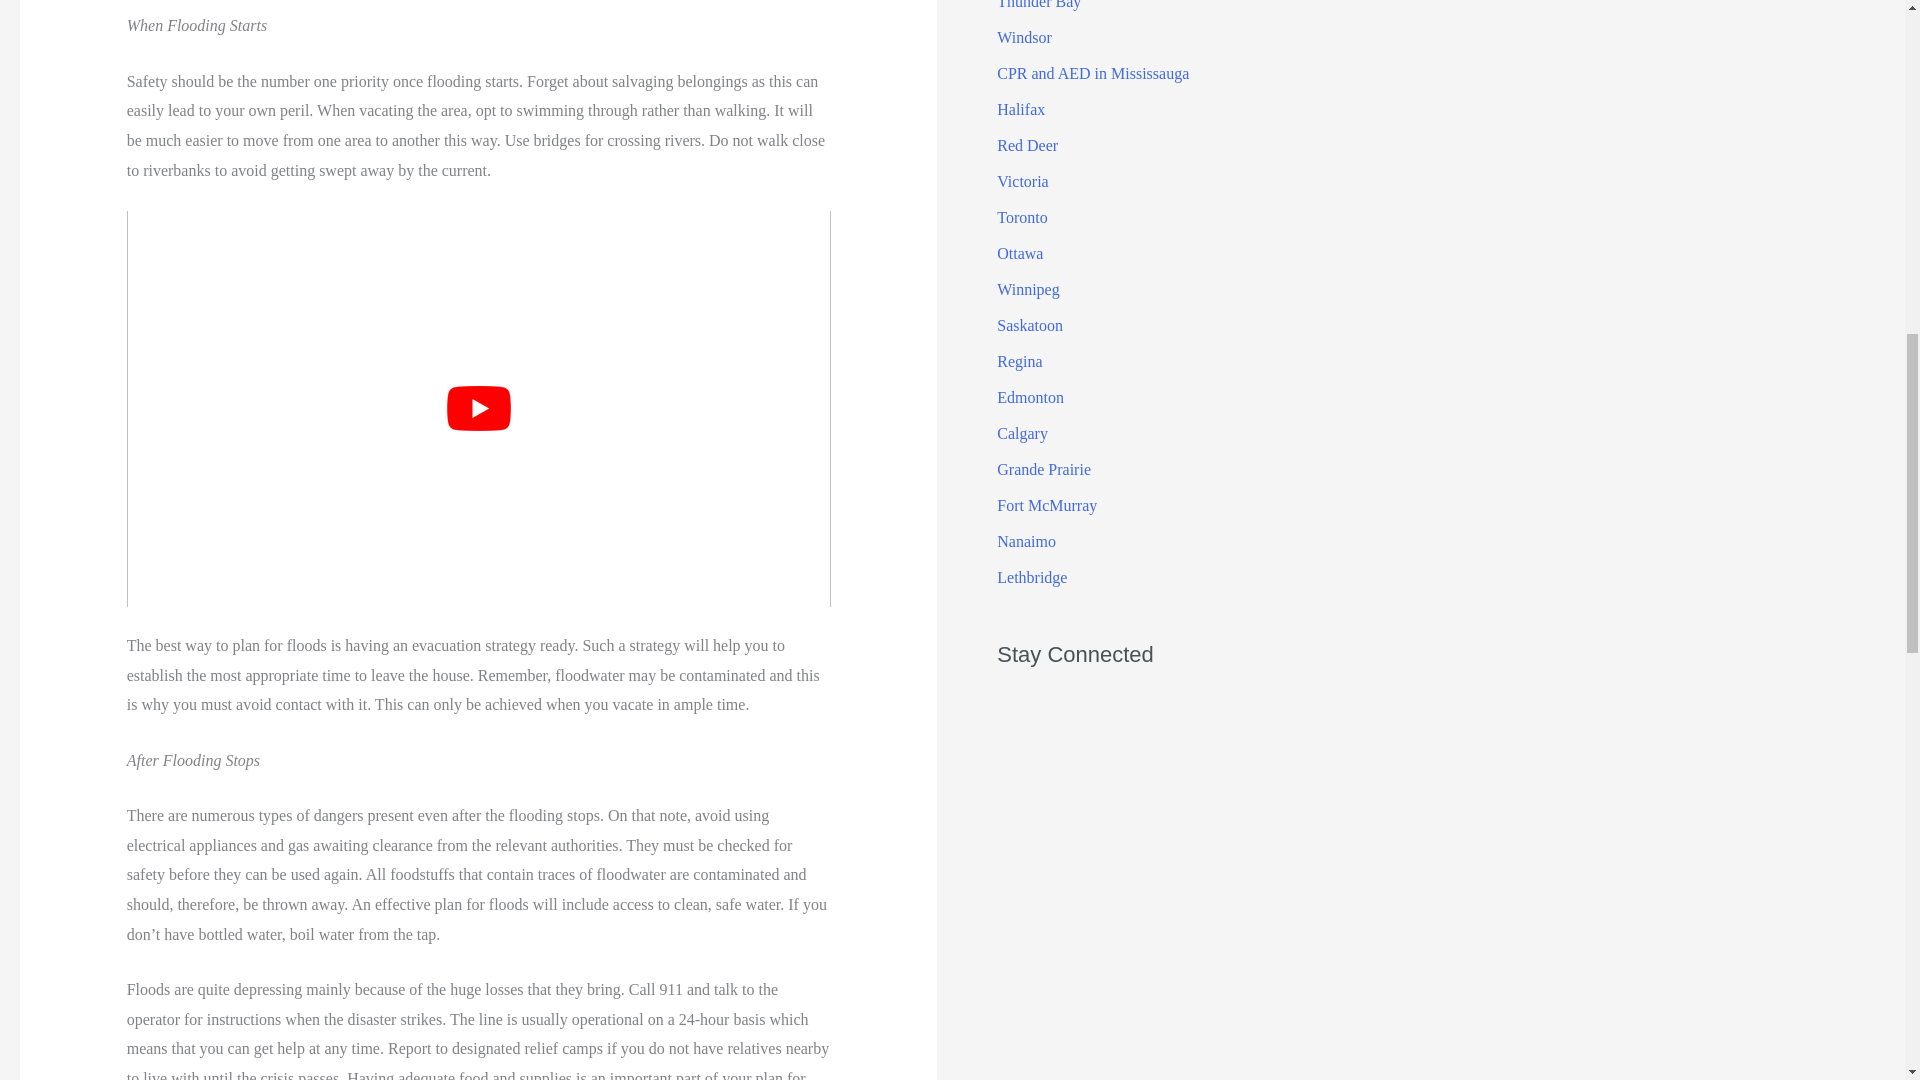 The height and width of the screenshot is (1080, 1920). I want to click on CPR and AED in Nanaimo, so click(1026, 541).